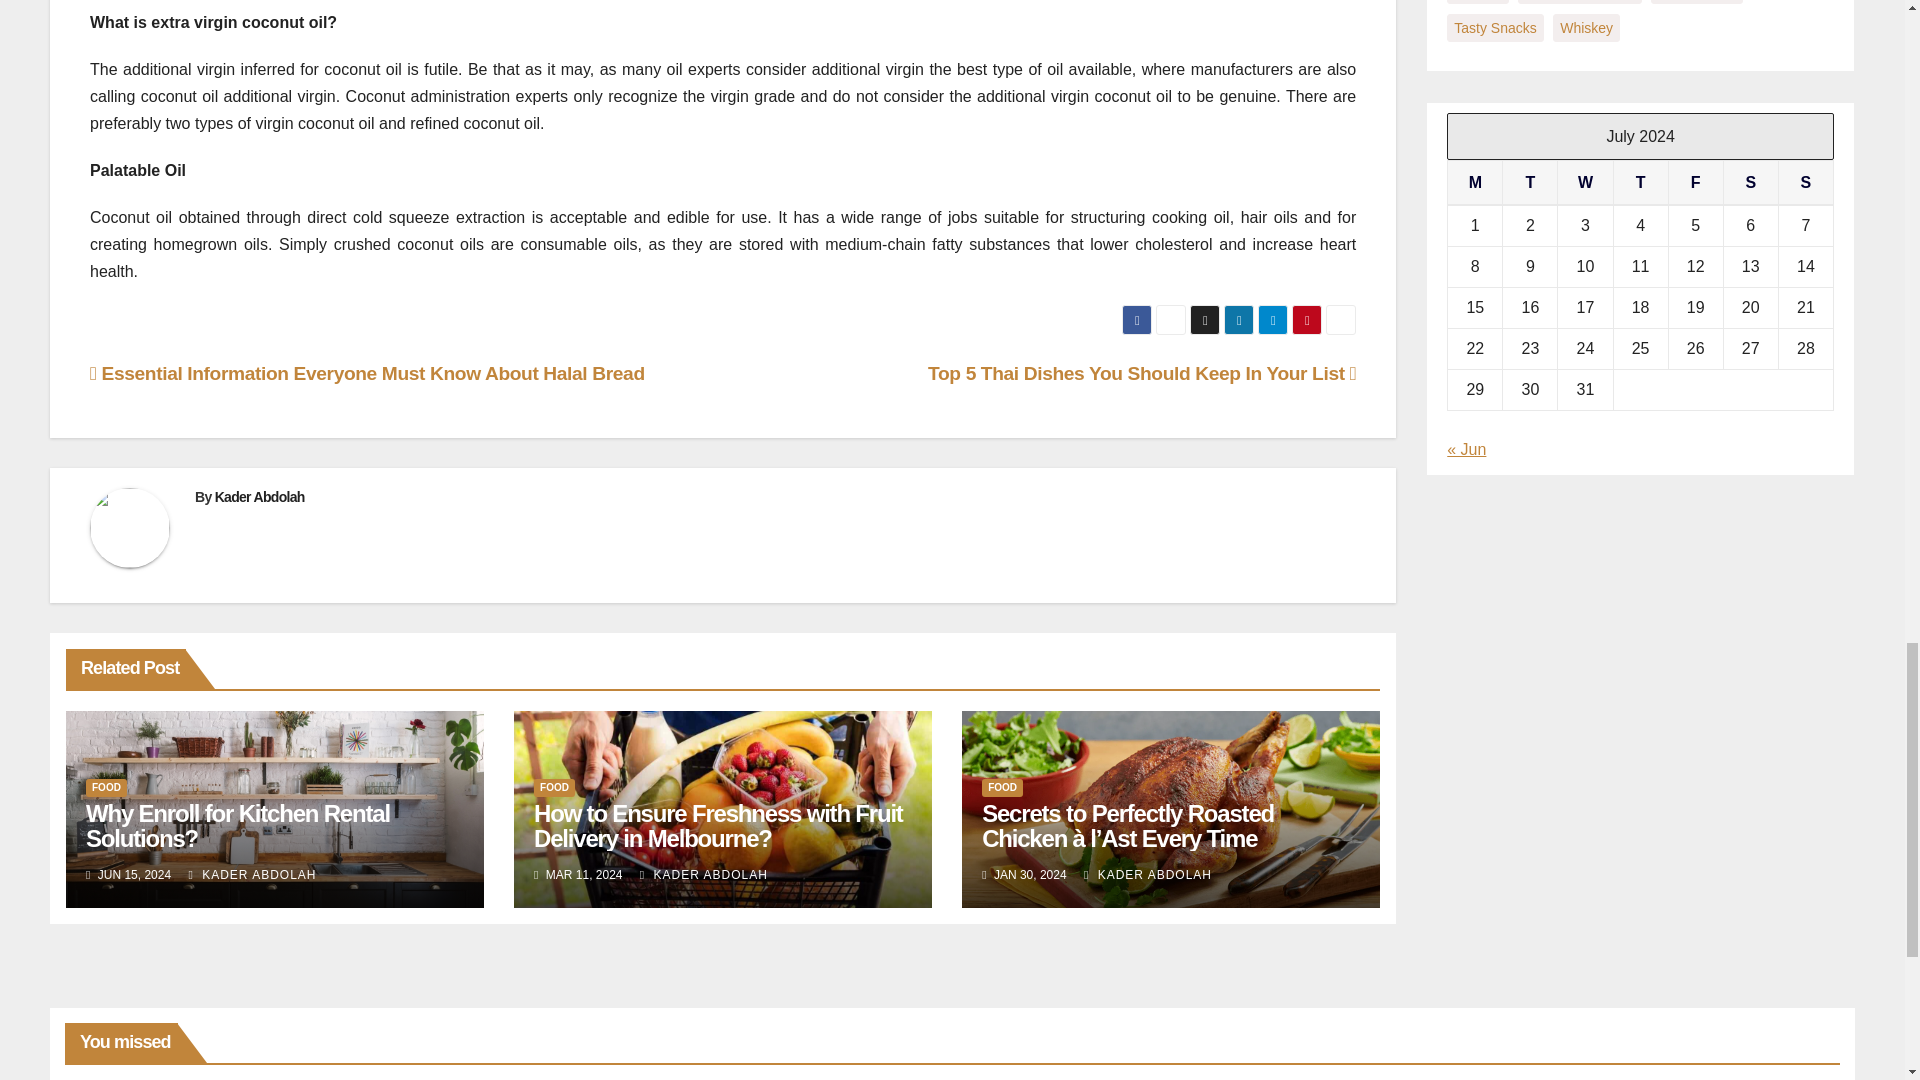 This screenshot has height=1080, width=1920. What do you see at coordinates (718, 826) in the screenshot?
I see `How to Ensure Freshness with Fruit Delivery in Melbourne?` at bounding box center [718, 826].